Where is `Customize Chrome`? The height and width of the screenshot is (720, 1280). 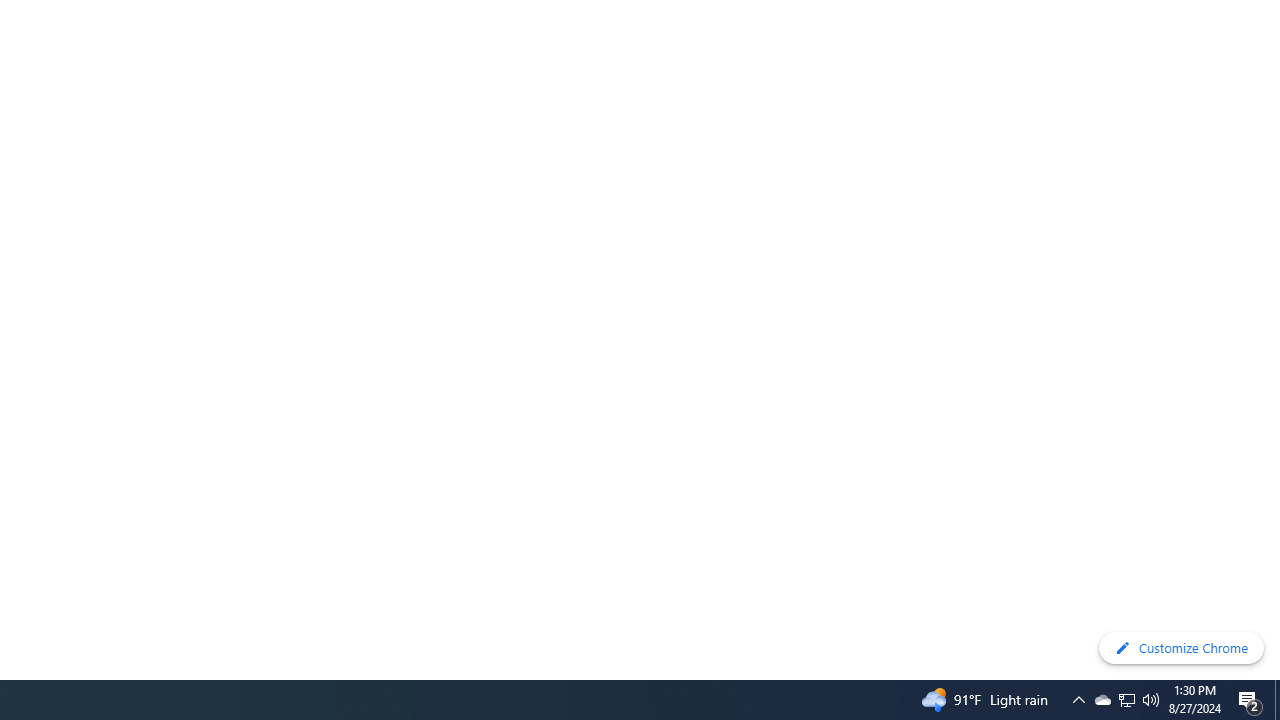 Customize Chrome is located at coordinates (1181, 648).